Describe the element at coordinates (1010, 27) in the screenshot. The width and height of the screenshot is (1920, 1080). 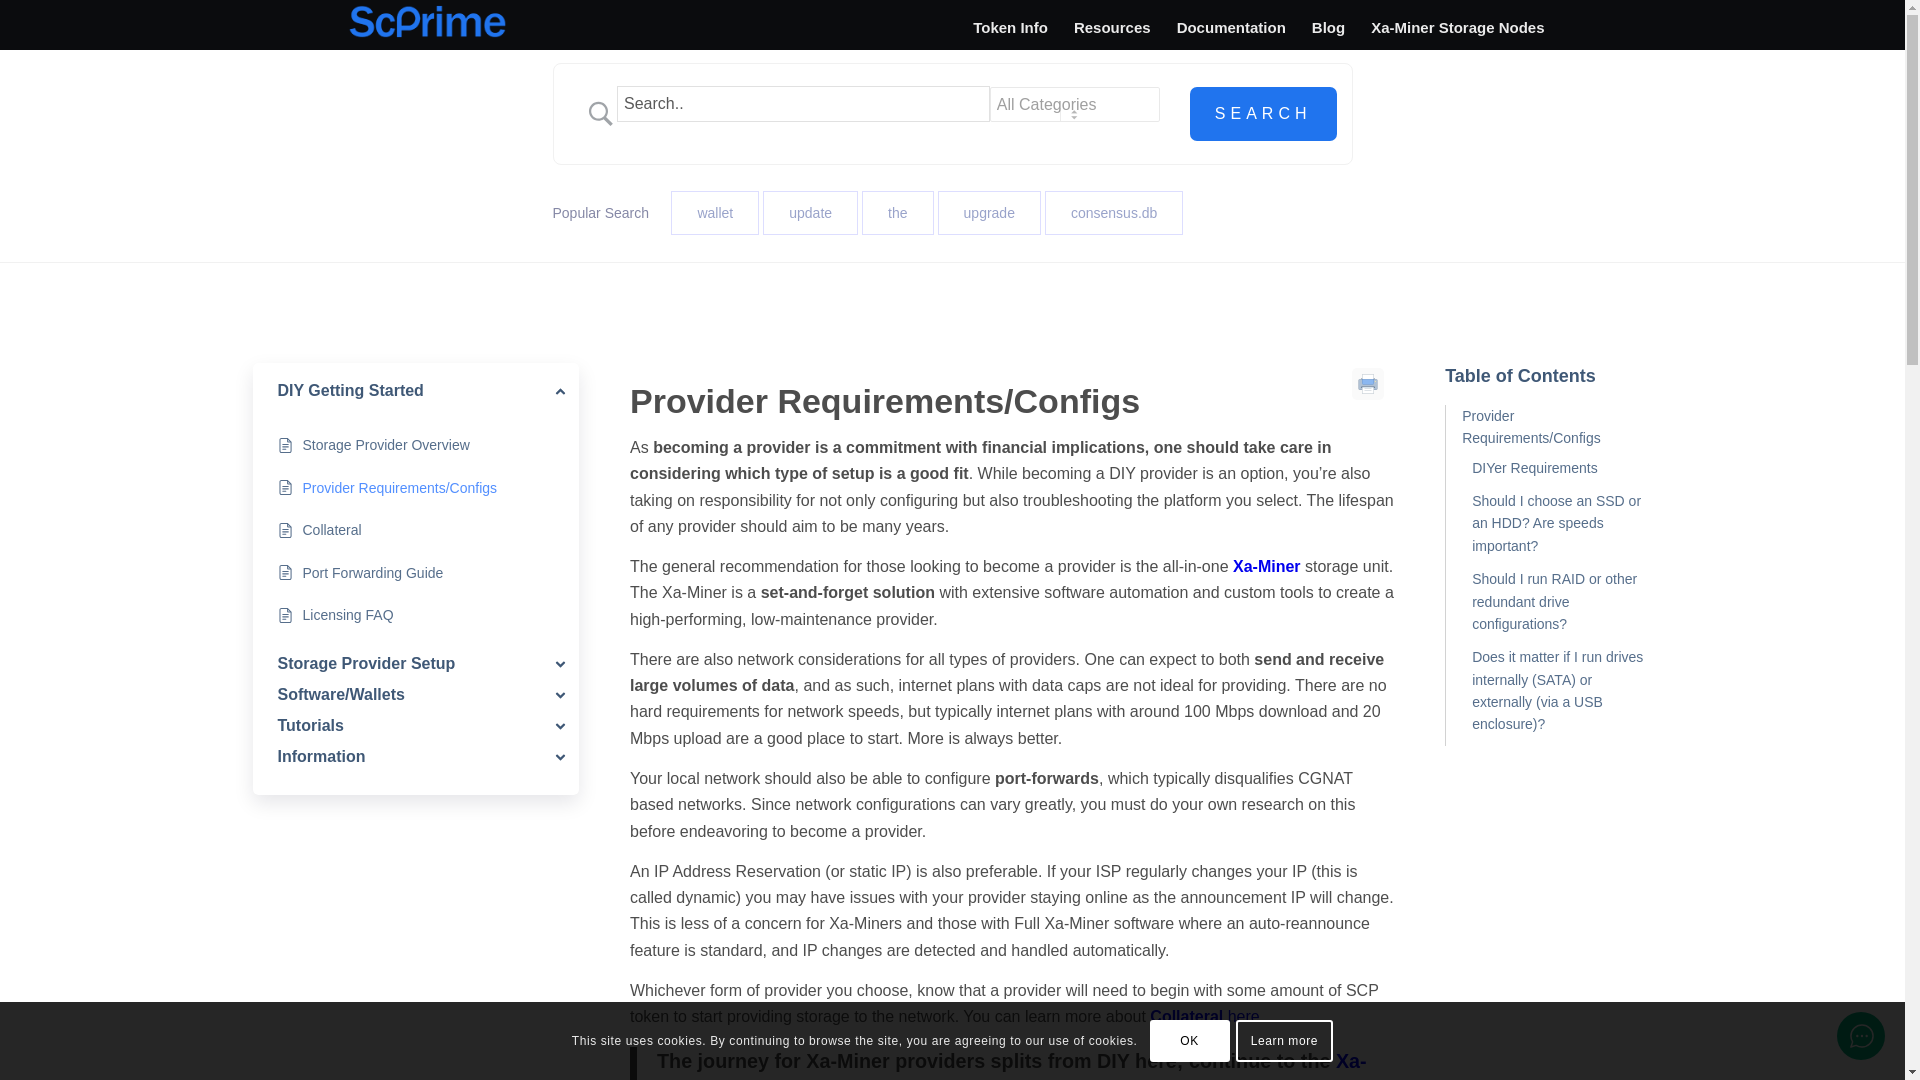
I see `Token Info` at that location.